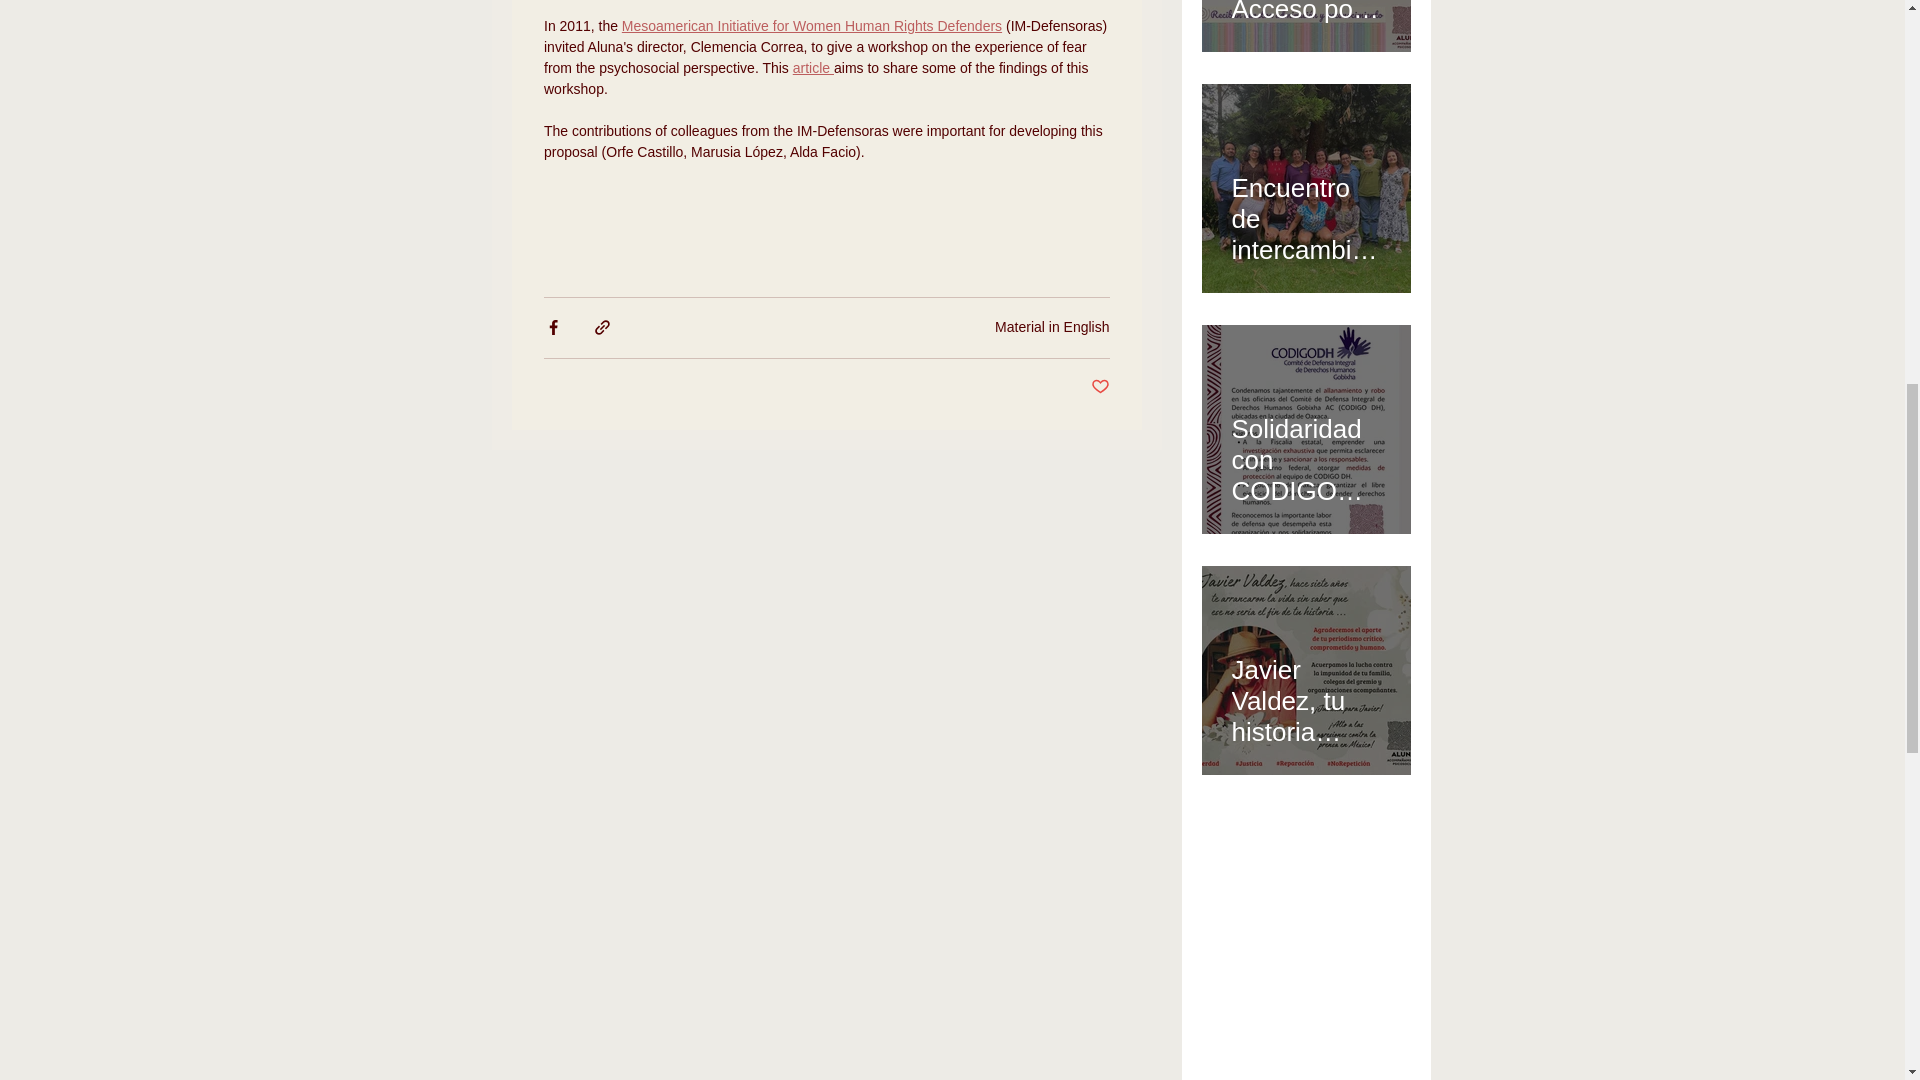 The height and width of the screenshot is (1080, 1920). I want to click on article , so click(812, 68).